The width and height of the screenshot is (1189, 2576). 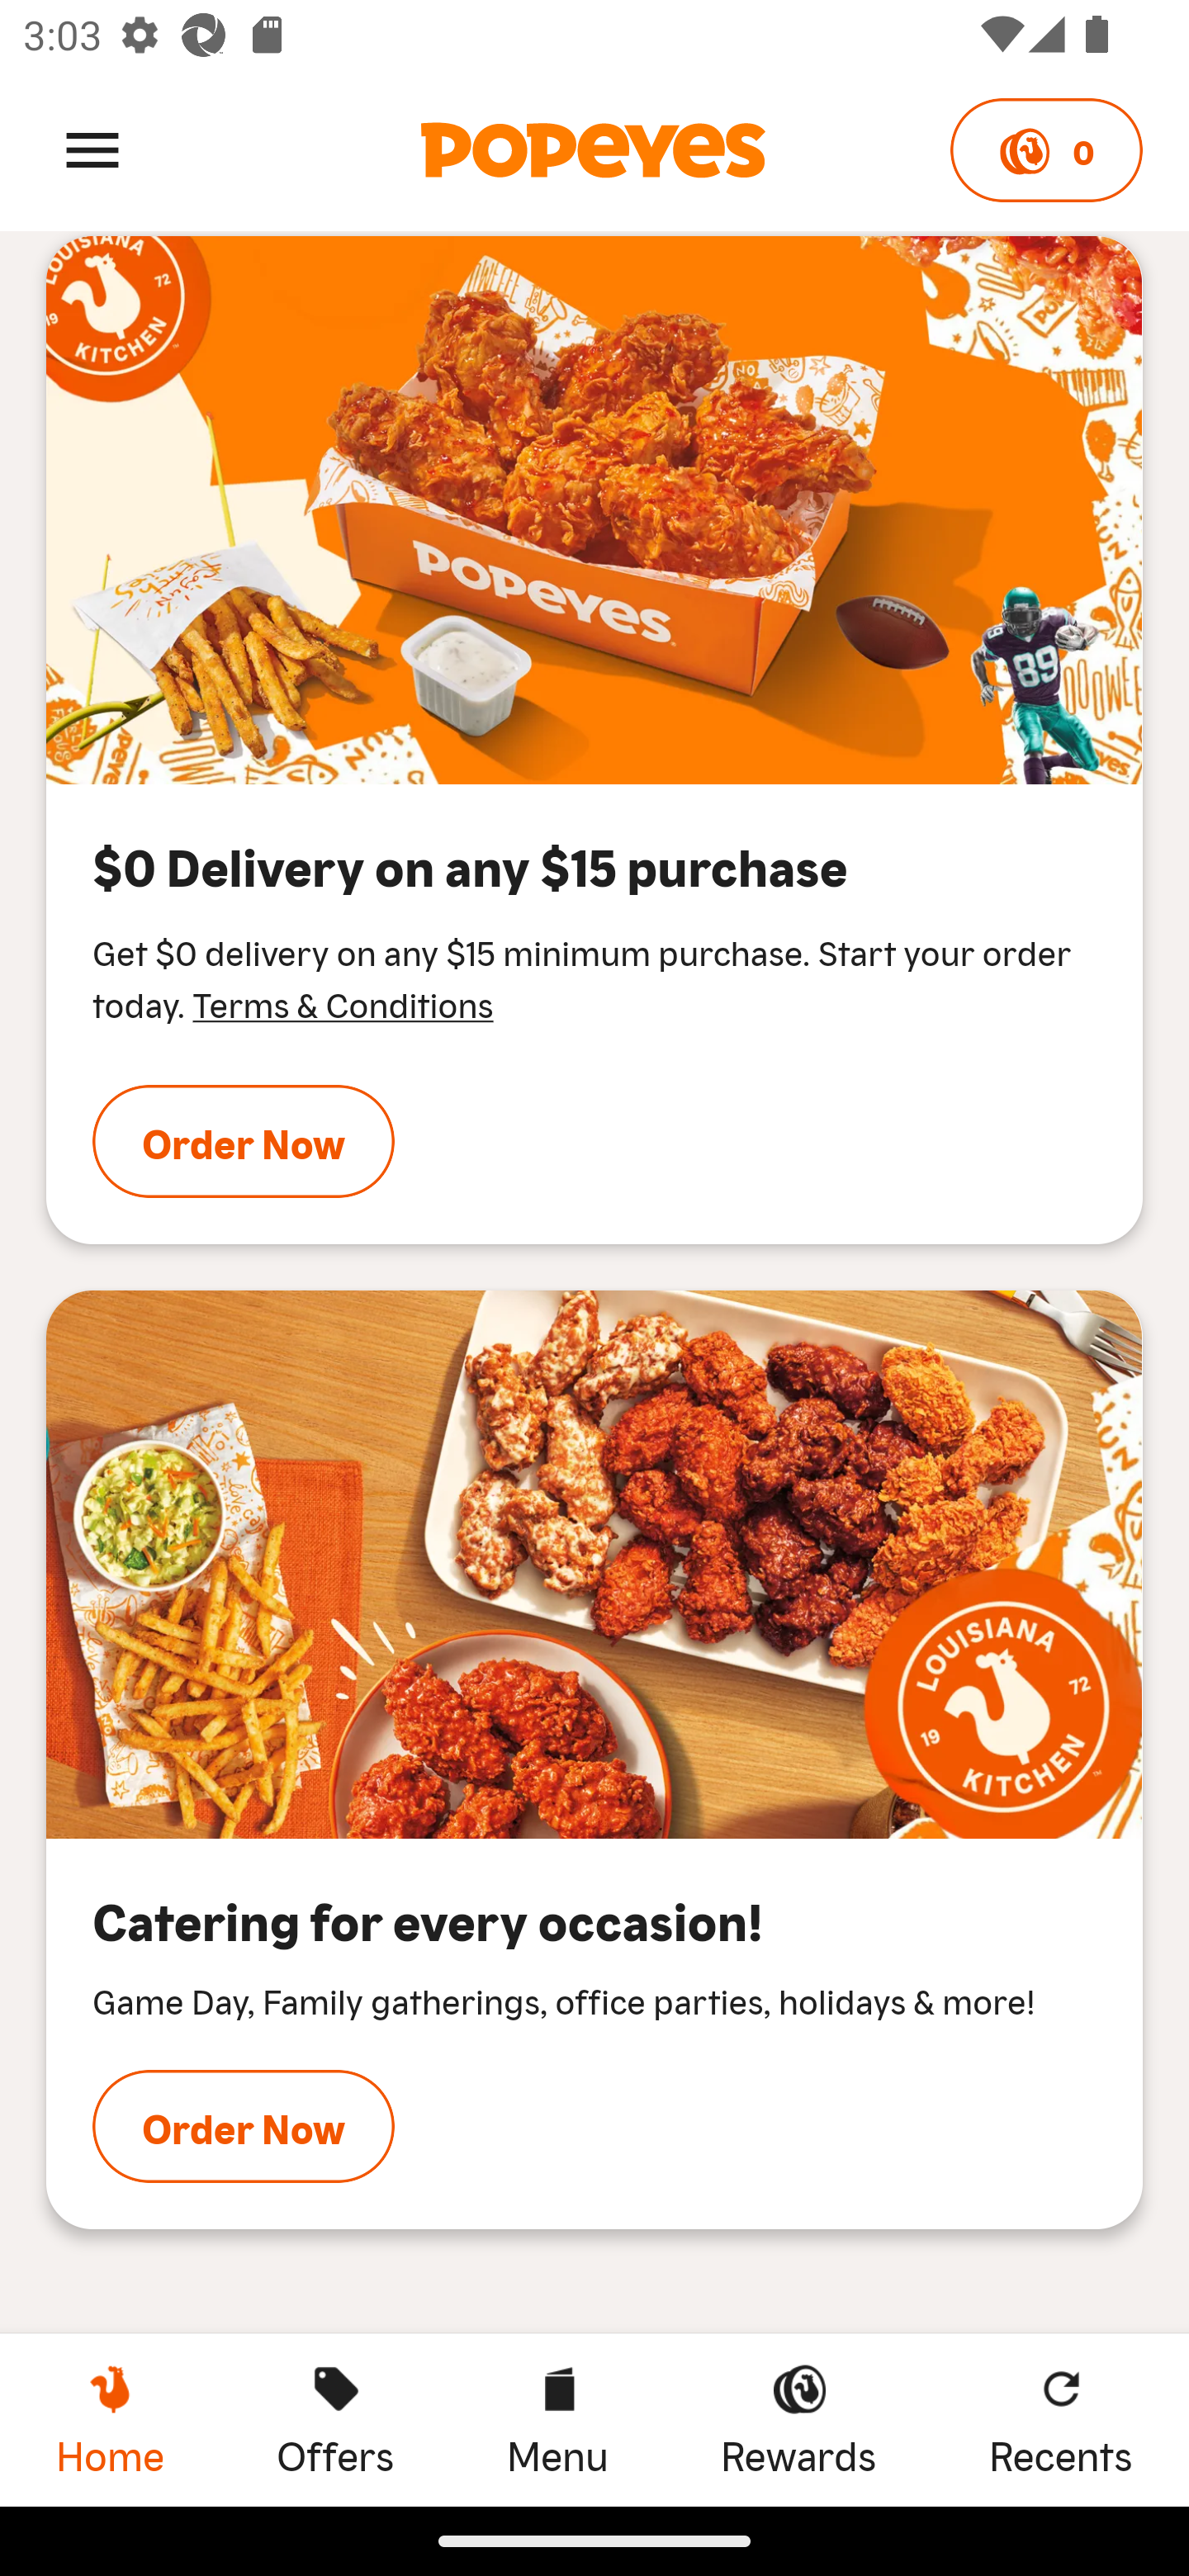 What do you see at coordinates (594, 510) in the screenshot?
I see `Popeyes Wings` at bounding box center [594, 510].